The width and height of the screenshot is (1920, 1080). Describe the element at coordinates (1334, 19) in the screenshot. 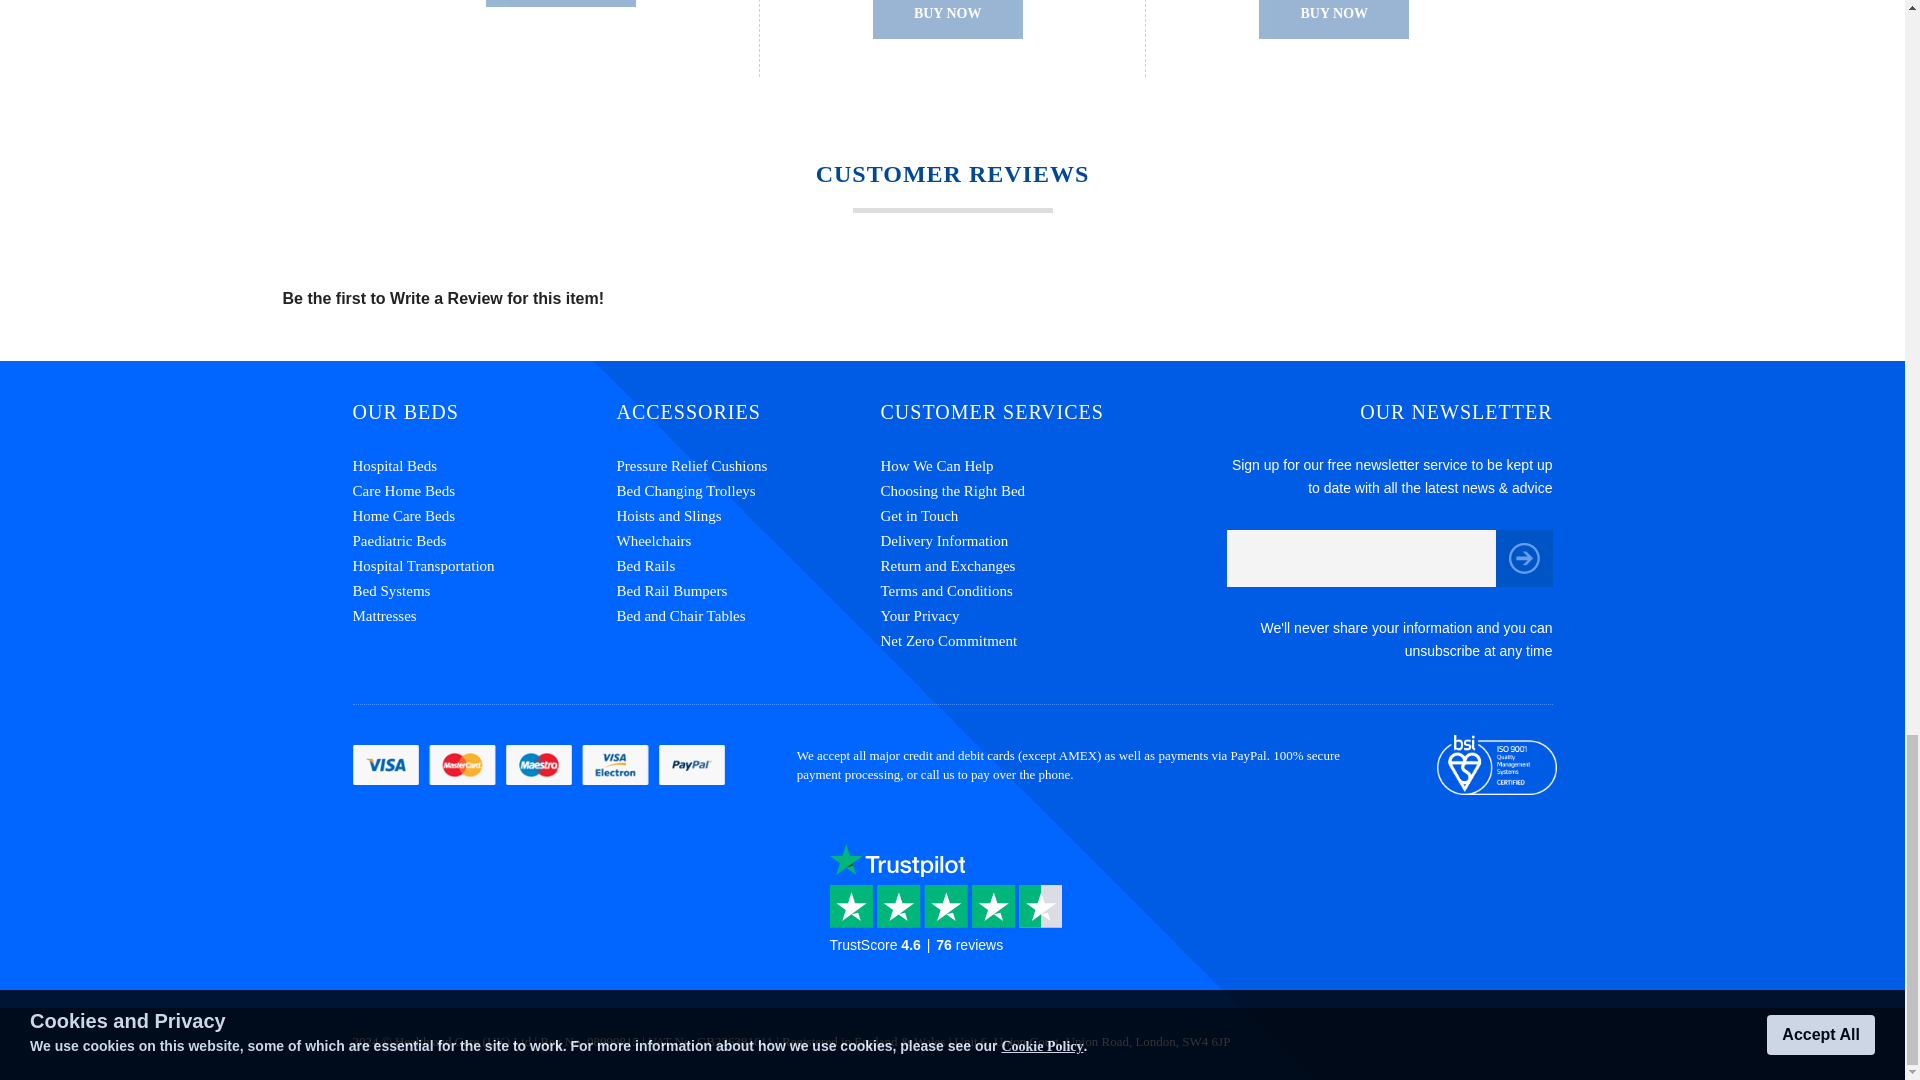

I see `BUY NOW` at that location.